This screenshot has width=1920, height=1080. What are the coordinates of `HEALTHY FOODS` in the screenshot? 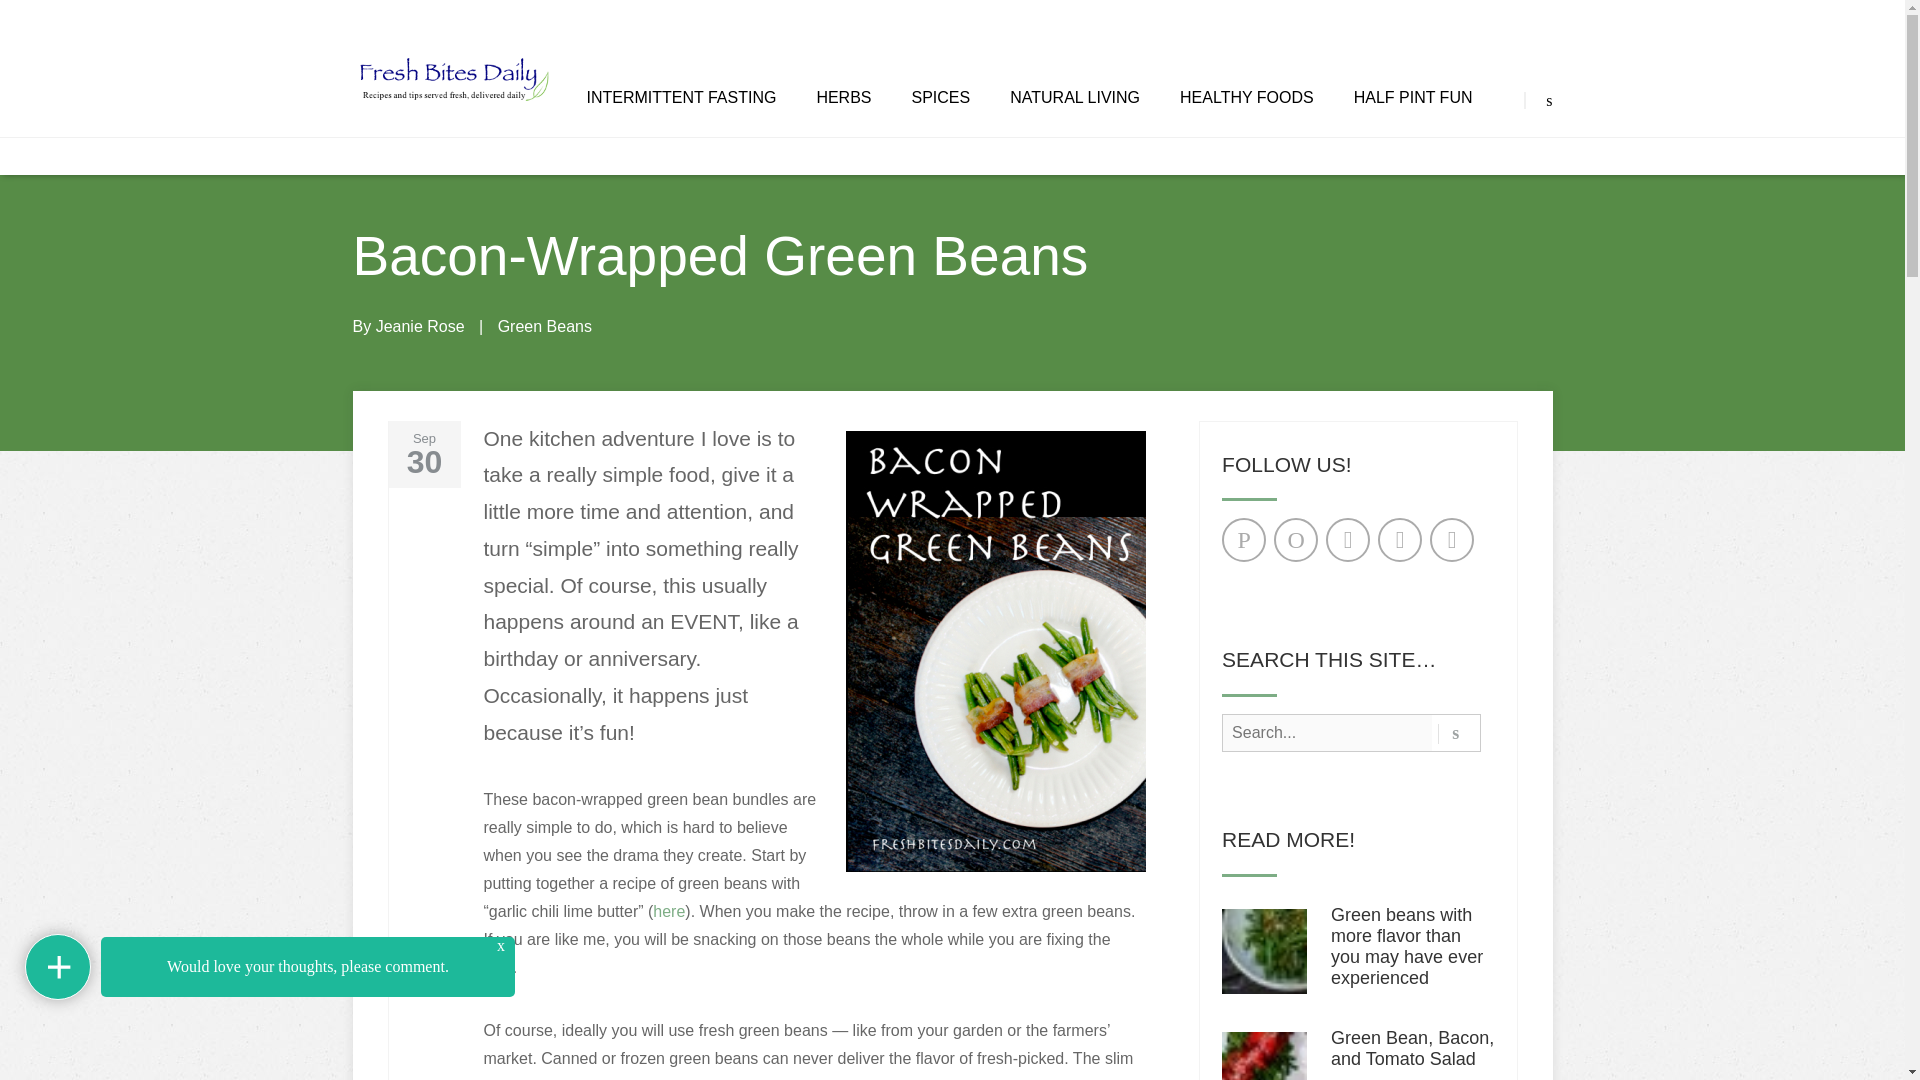 It's located at (1246, 97).